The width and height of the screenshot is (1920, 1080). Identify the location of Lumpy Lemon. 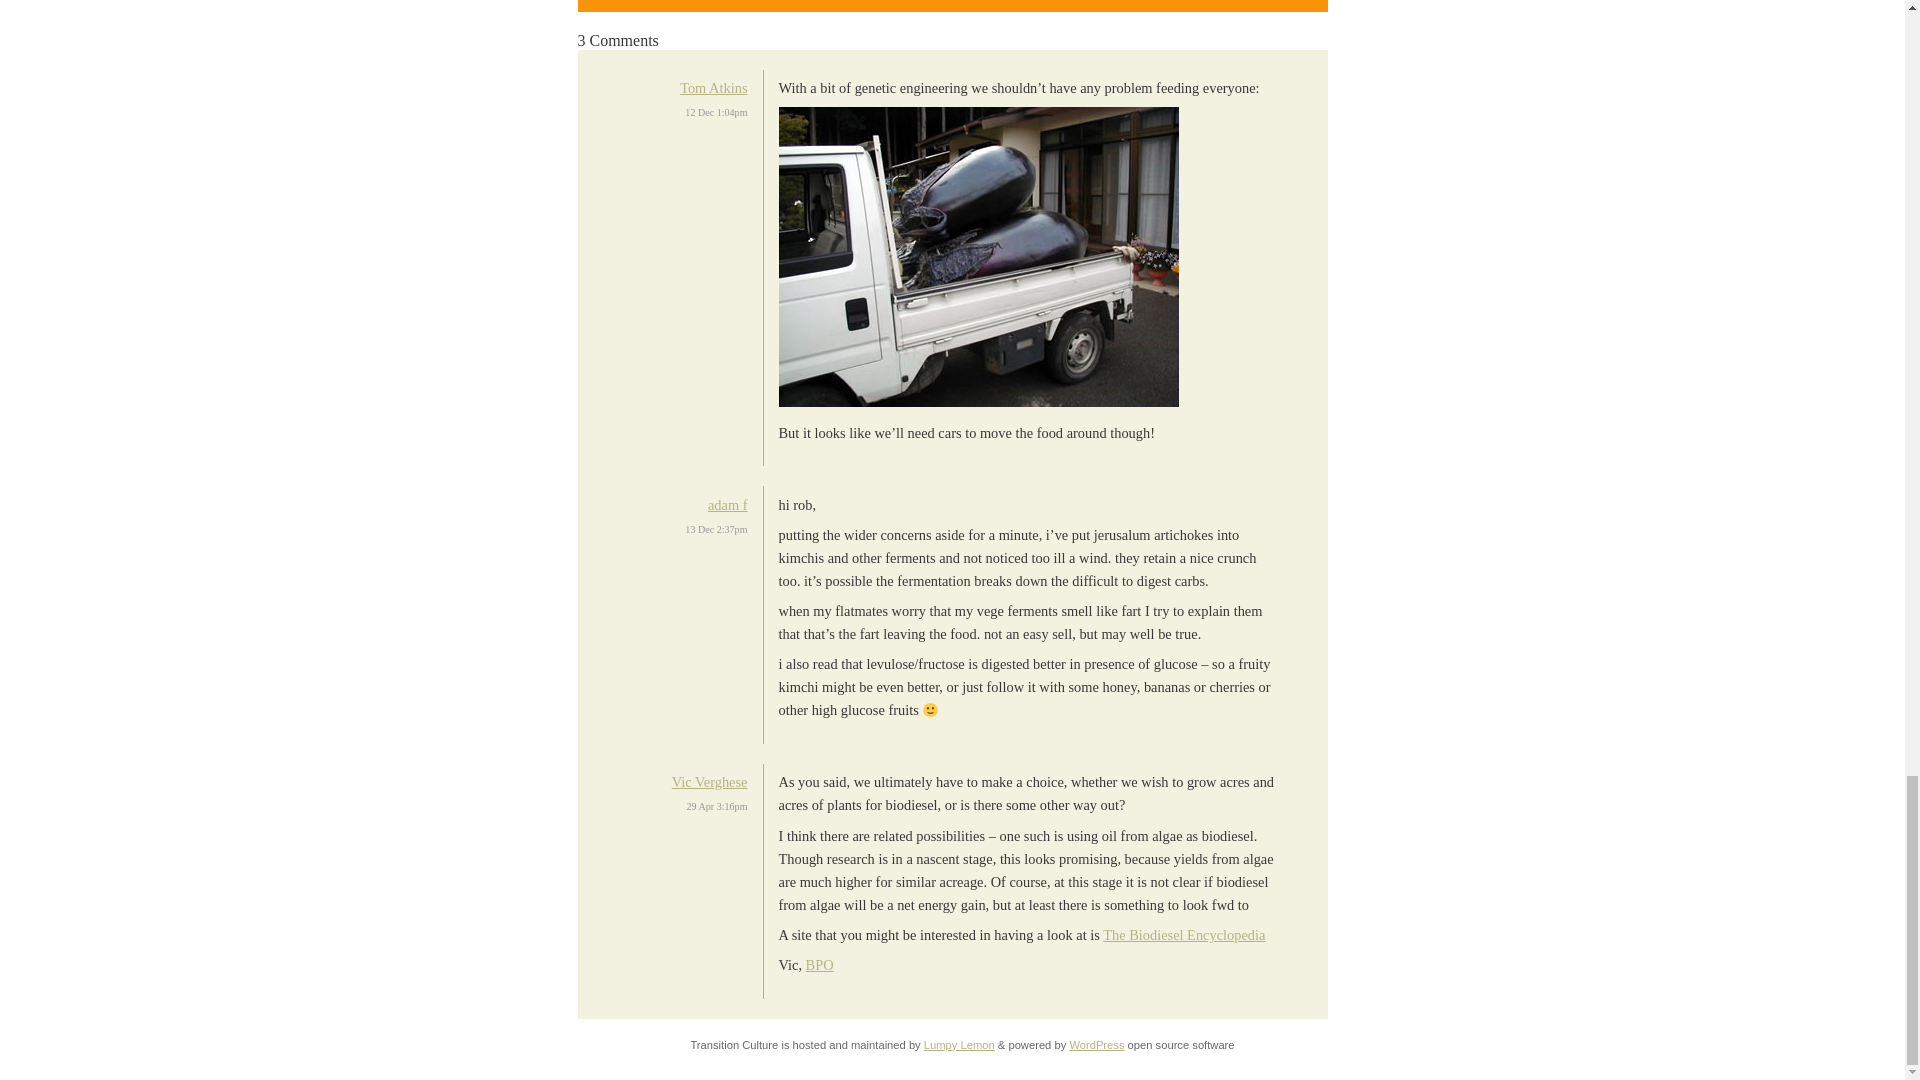
(958, 1044).